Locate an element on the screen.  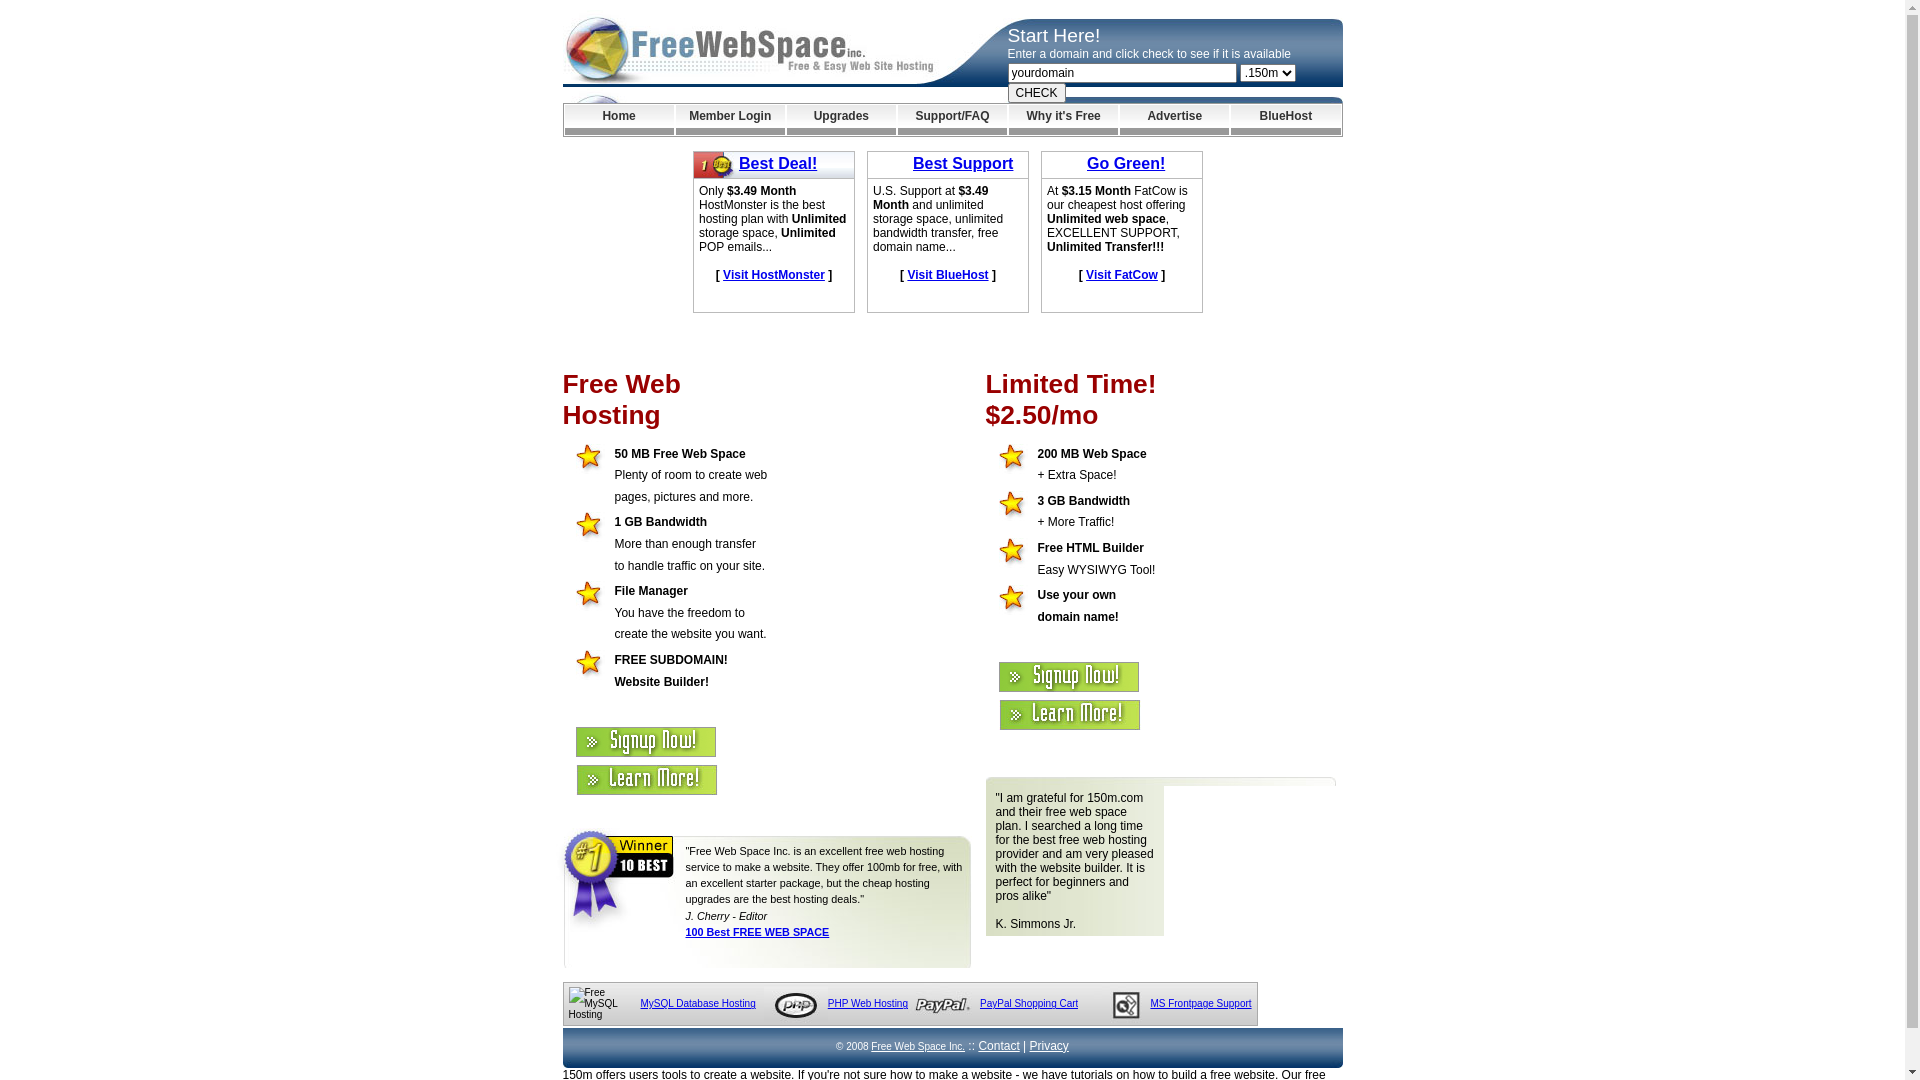
MS Frontpage Support is located at coordinates (1200, 1004).